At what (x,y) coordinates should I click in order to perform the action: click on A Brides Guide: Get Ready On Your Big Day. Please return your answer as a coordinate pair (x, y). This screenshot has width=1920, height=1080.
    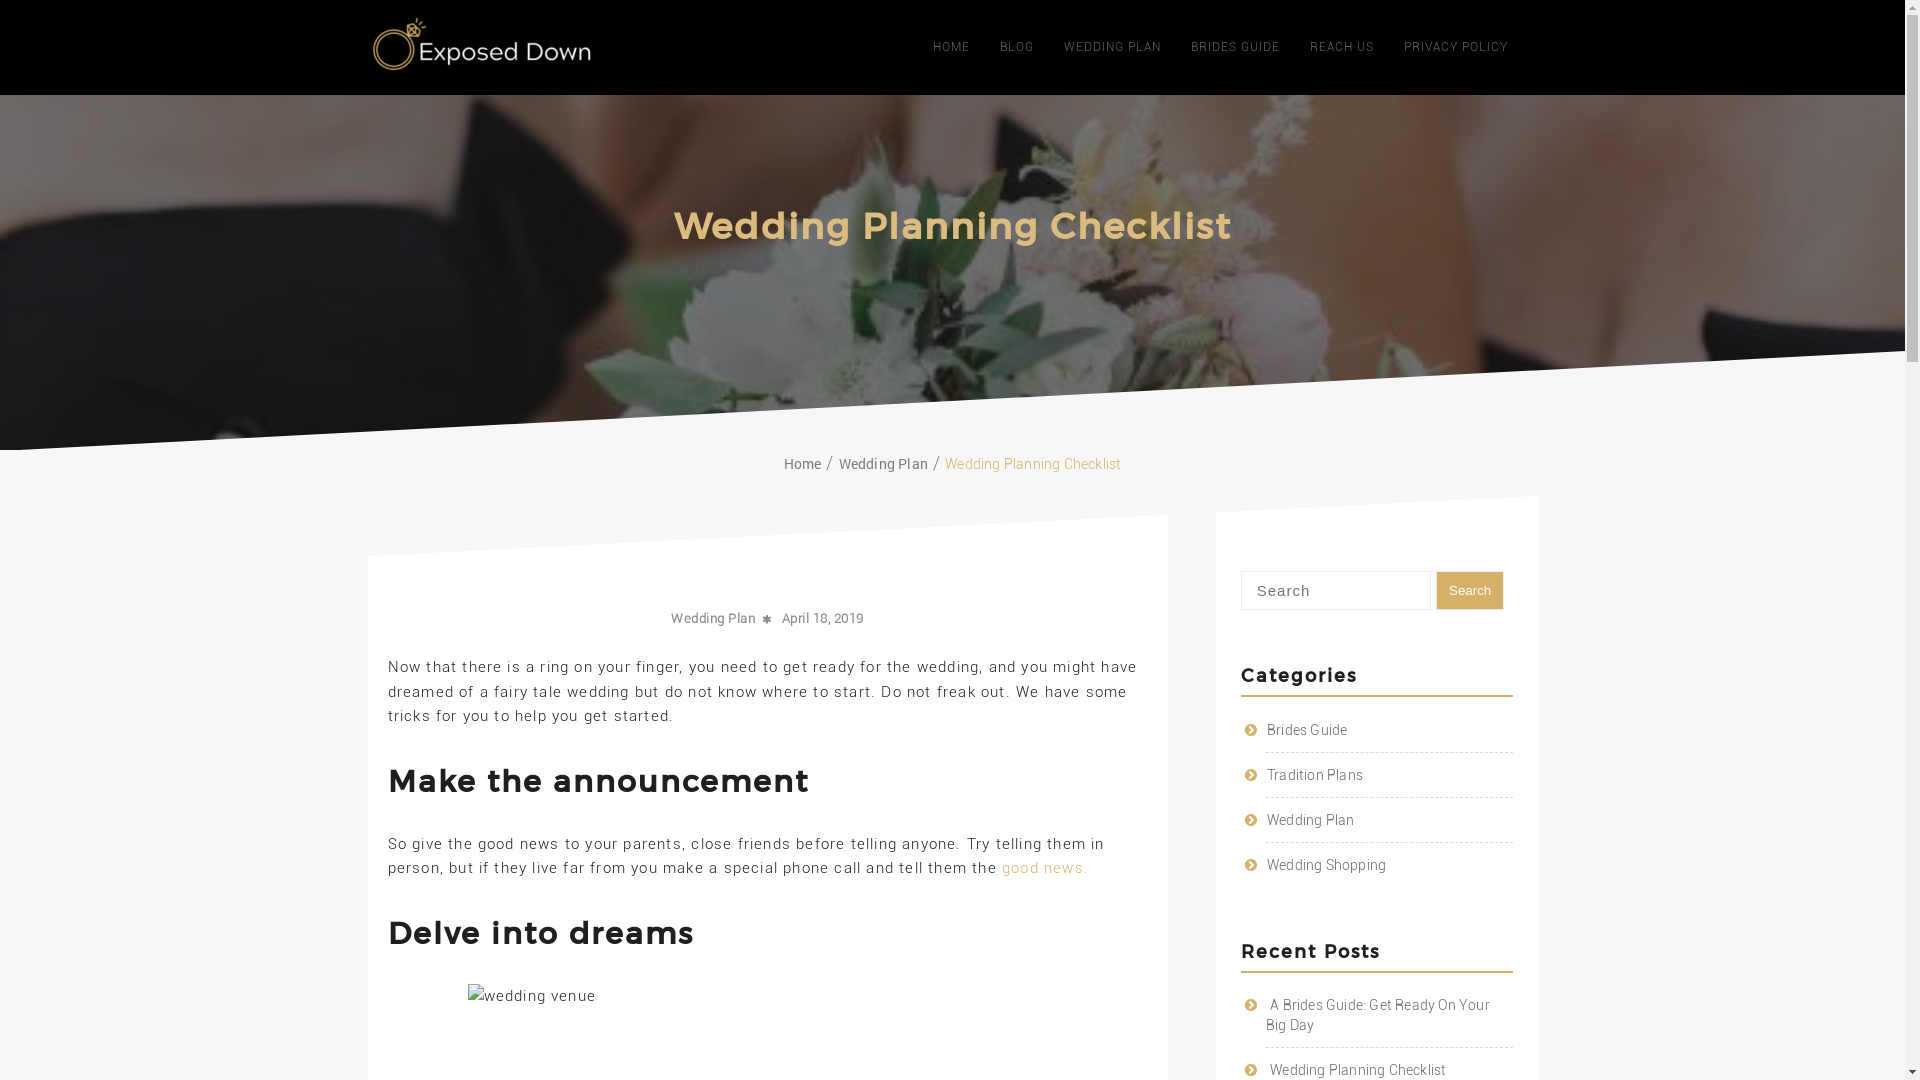
    Looking at the image, I should click on (1378, 1015).